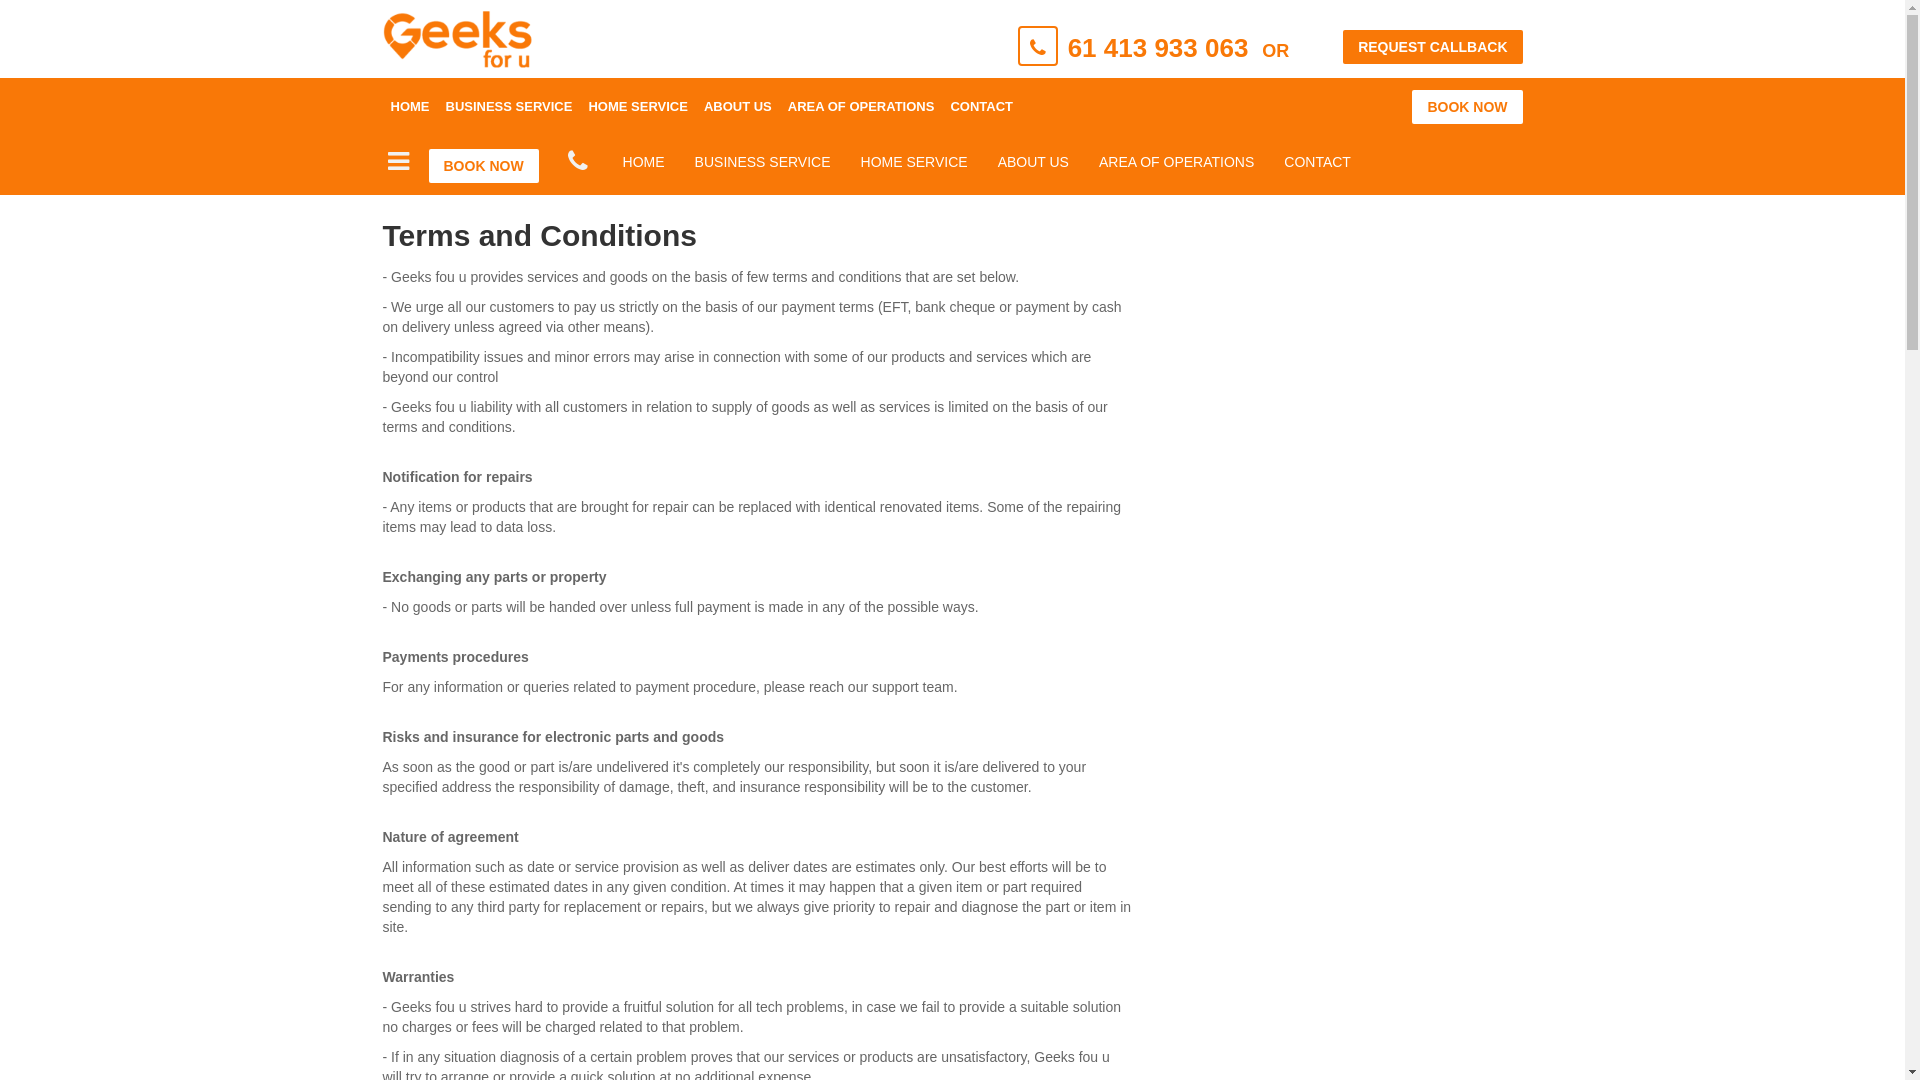 The image size is (1920, 1080). I want to click on REQUEST CALLBACK, so click(1432, 47).